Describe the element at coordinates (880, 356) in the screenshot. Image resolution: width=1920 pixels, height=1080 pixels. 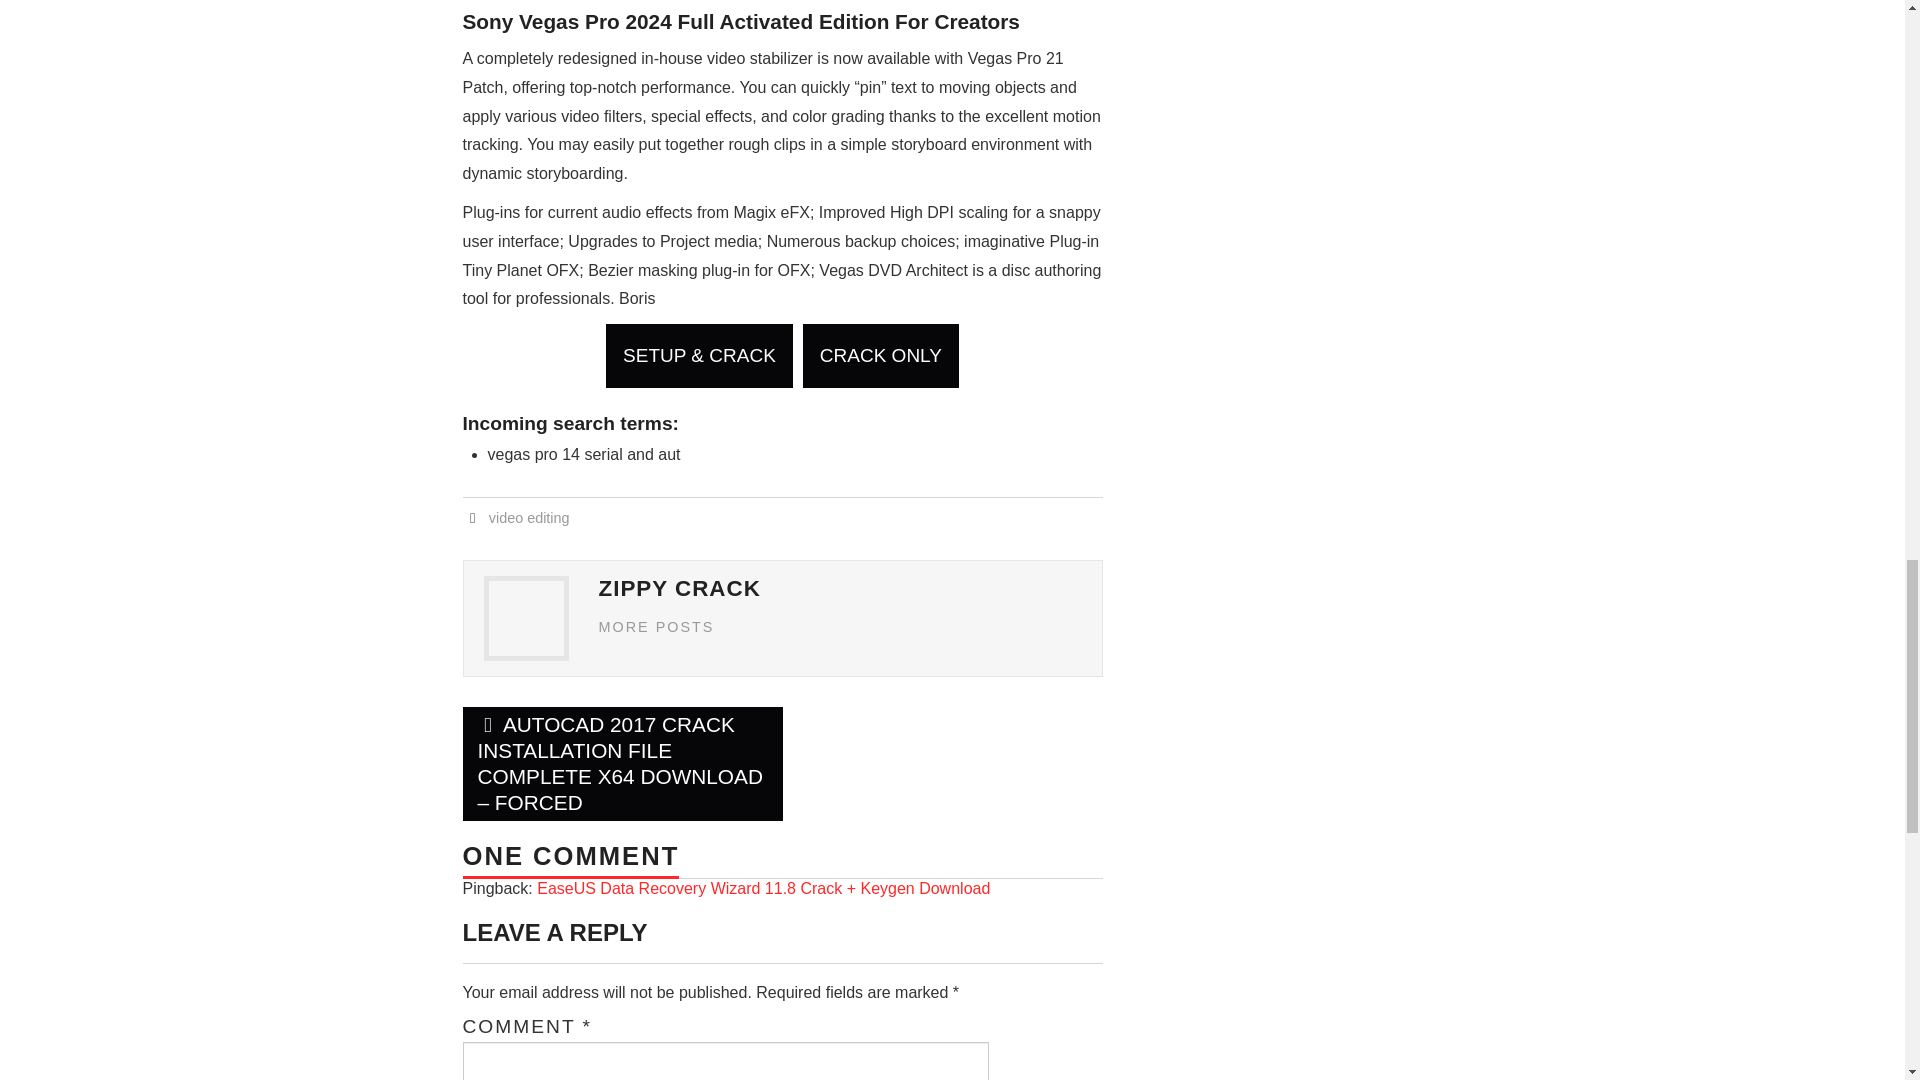
I see `CRACK ONLY` at that location.